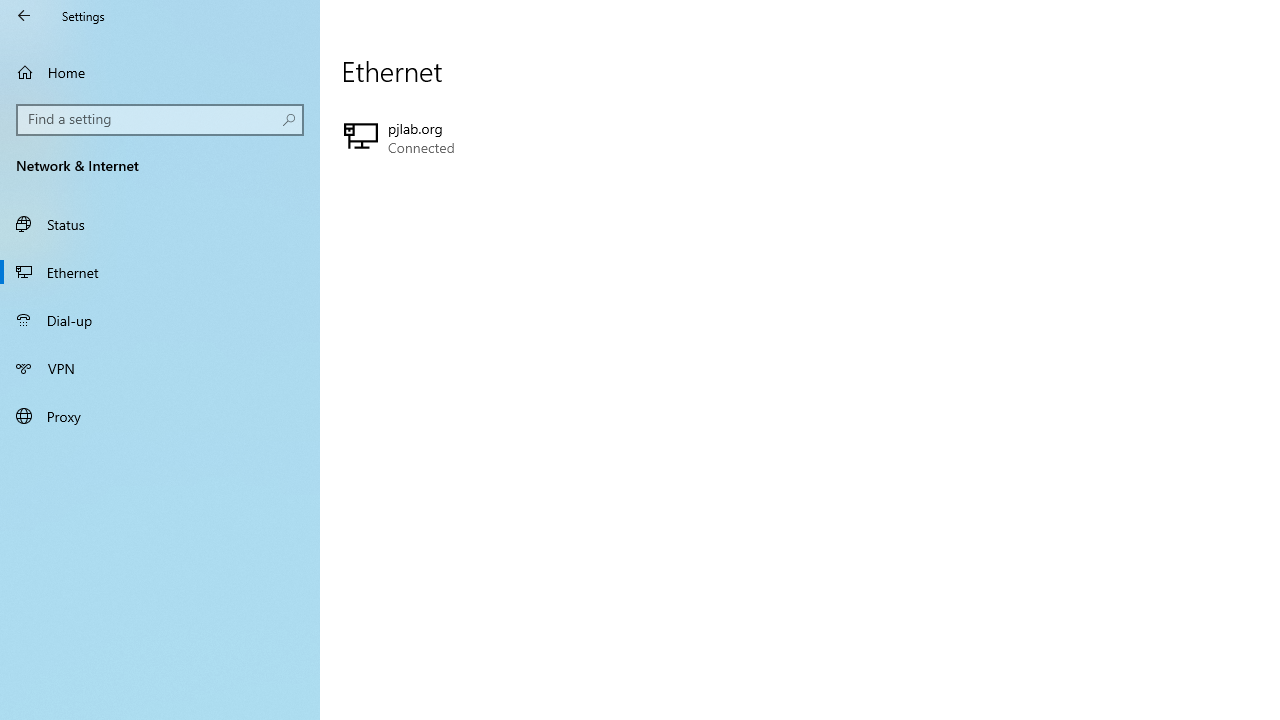  Describe the element at coordinates (563, 138) in the screenshot. I see `pjlab.org` at that location.